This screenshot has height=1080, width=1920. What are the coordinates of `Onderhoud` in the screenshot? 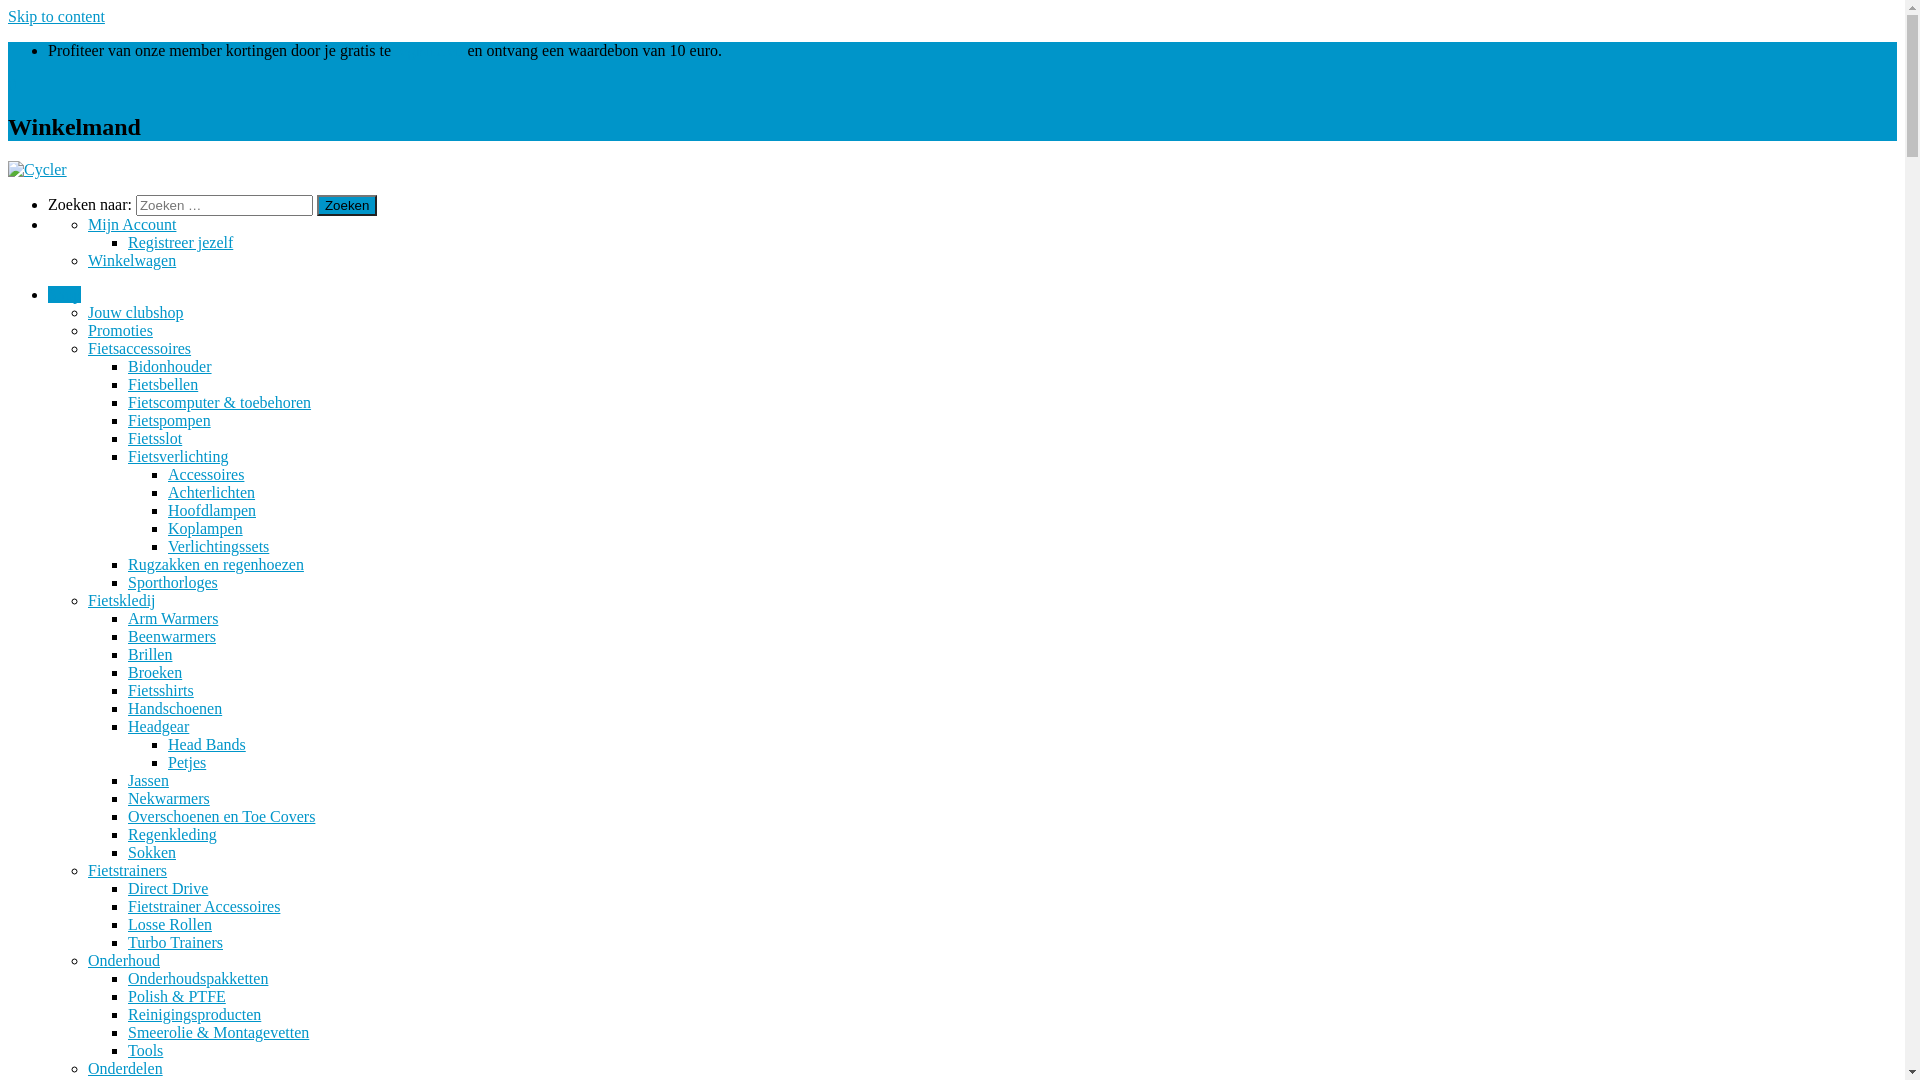 It's located at (124, 960).